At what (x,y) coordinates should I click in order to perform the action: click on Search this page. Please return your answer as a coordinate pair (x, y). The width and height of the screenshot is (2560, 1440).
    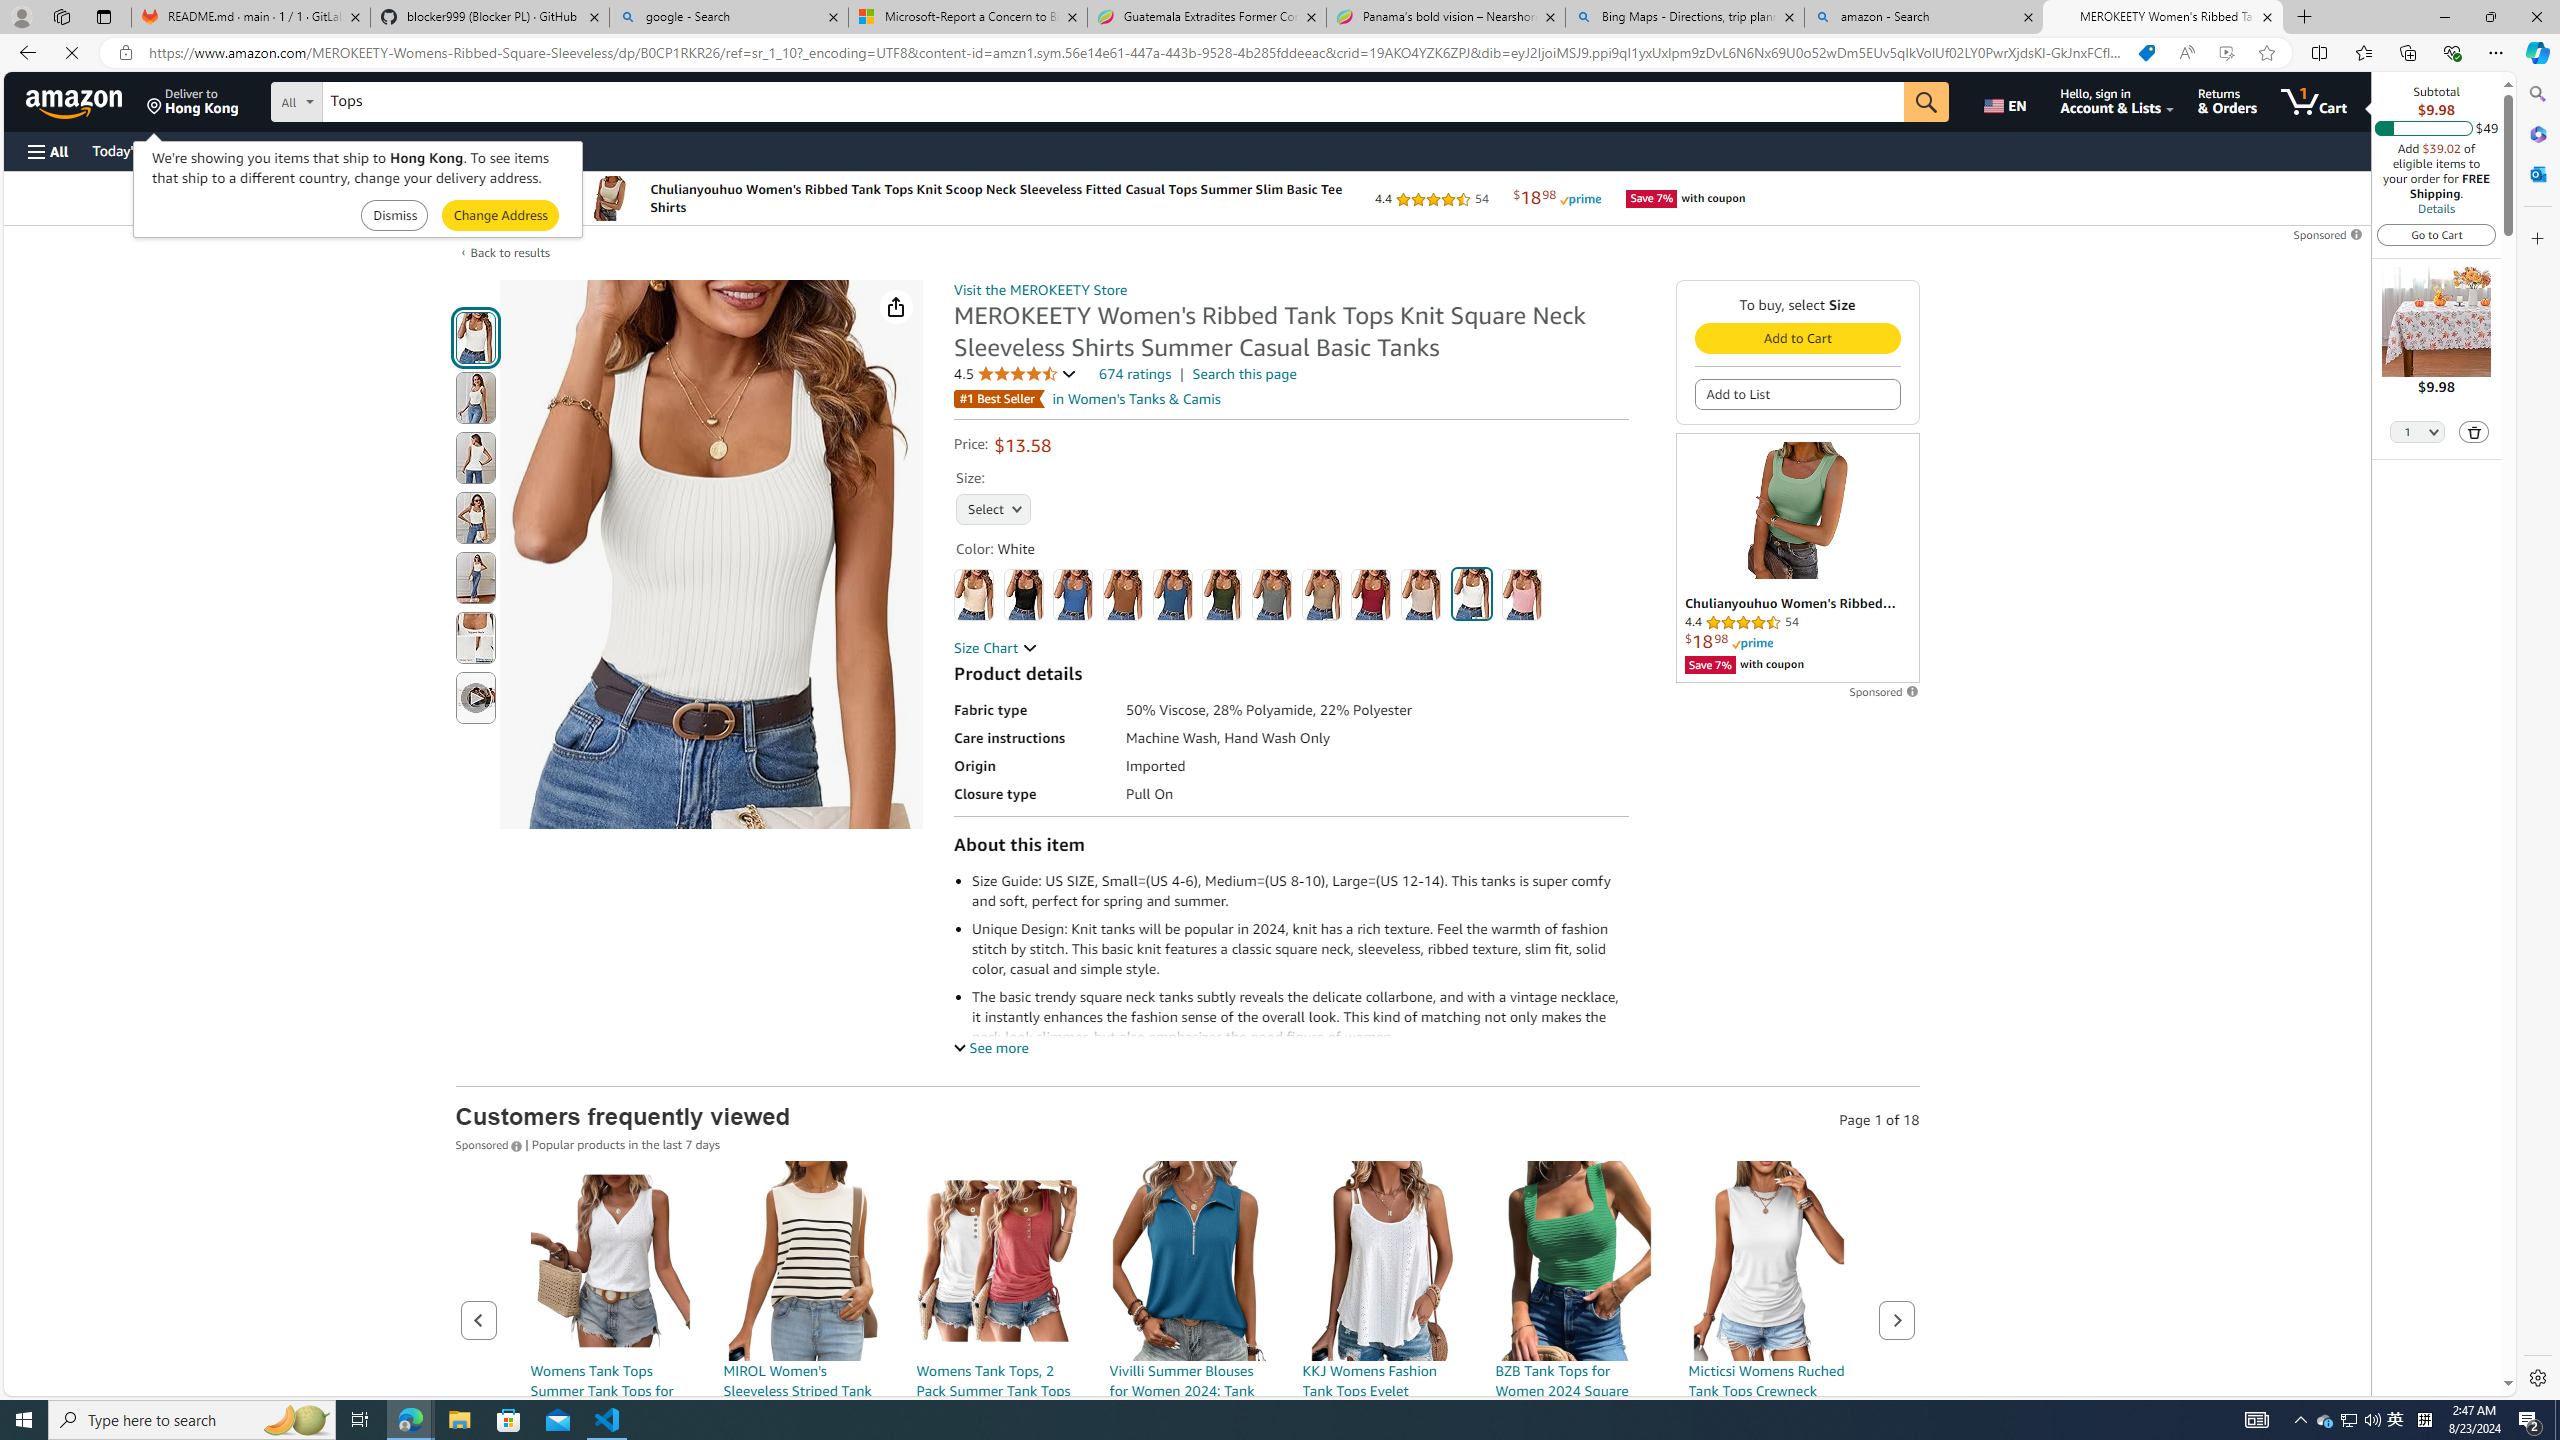
    Looking at the image, I should click on (1244, 374).